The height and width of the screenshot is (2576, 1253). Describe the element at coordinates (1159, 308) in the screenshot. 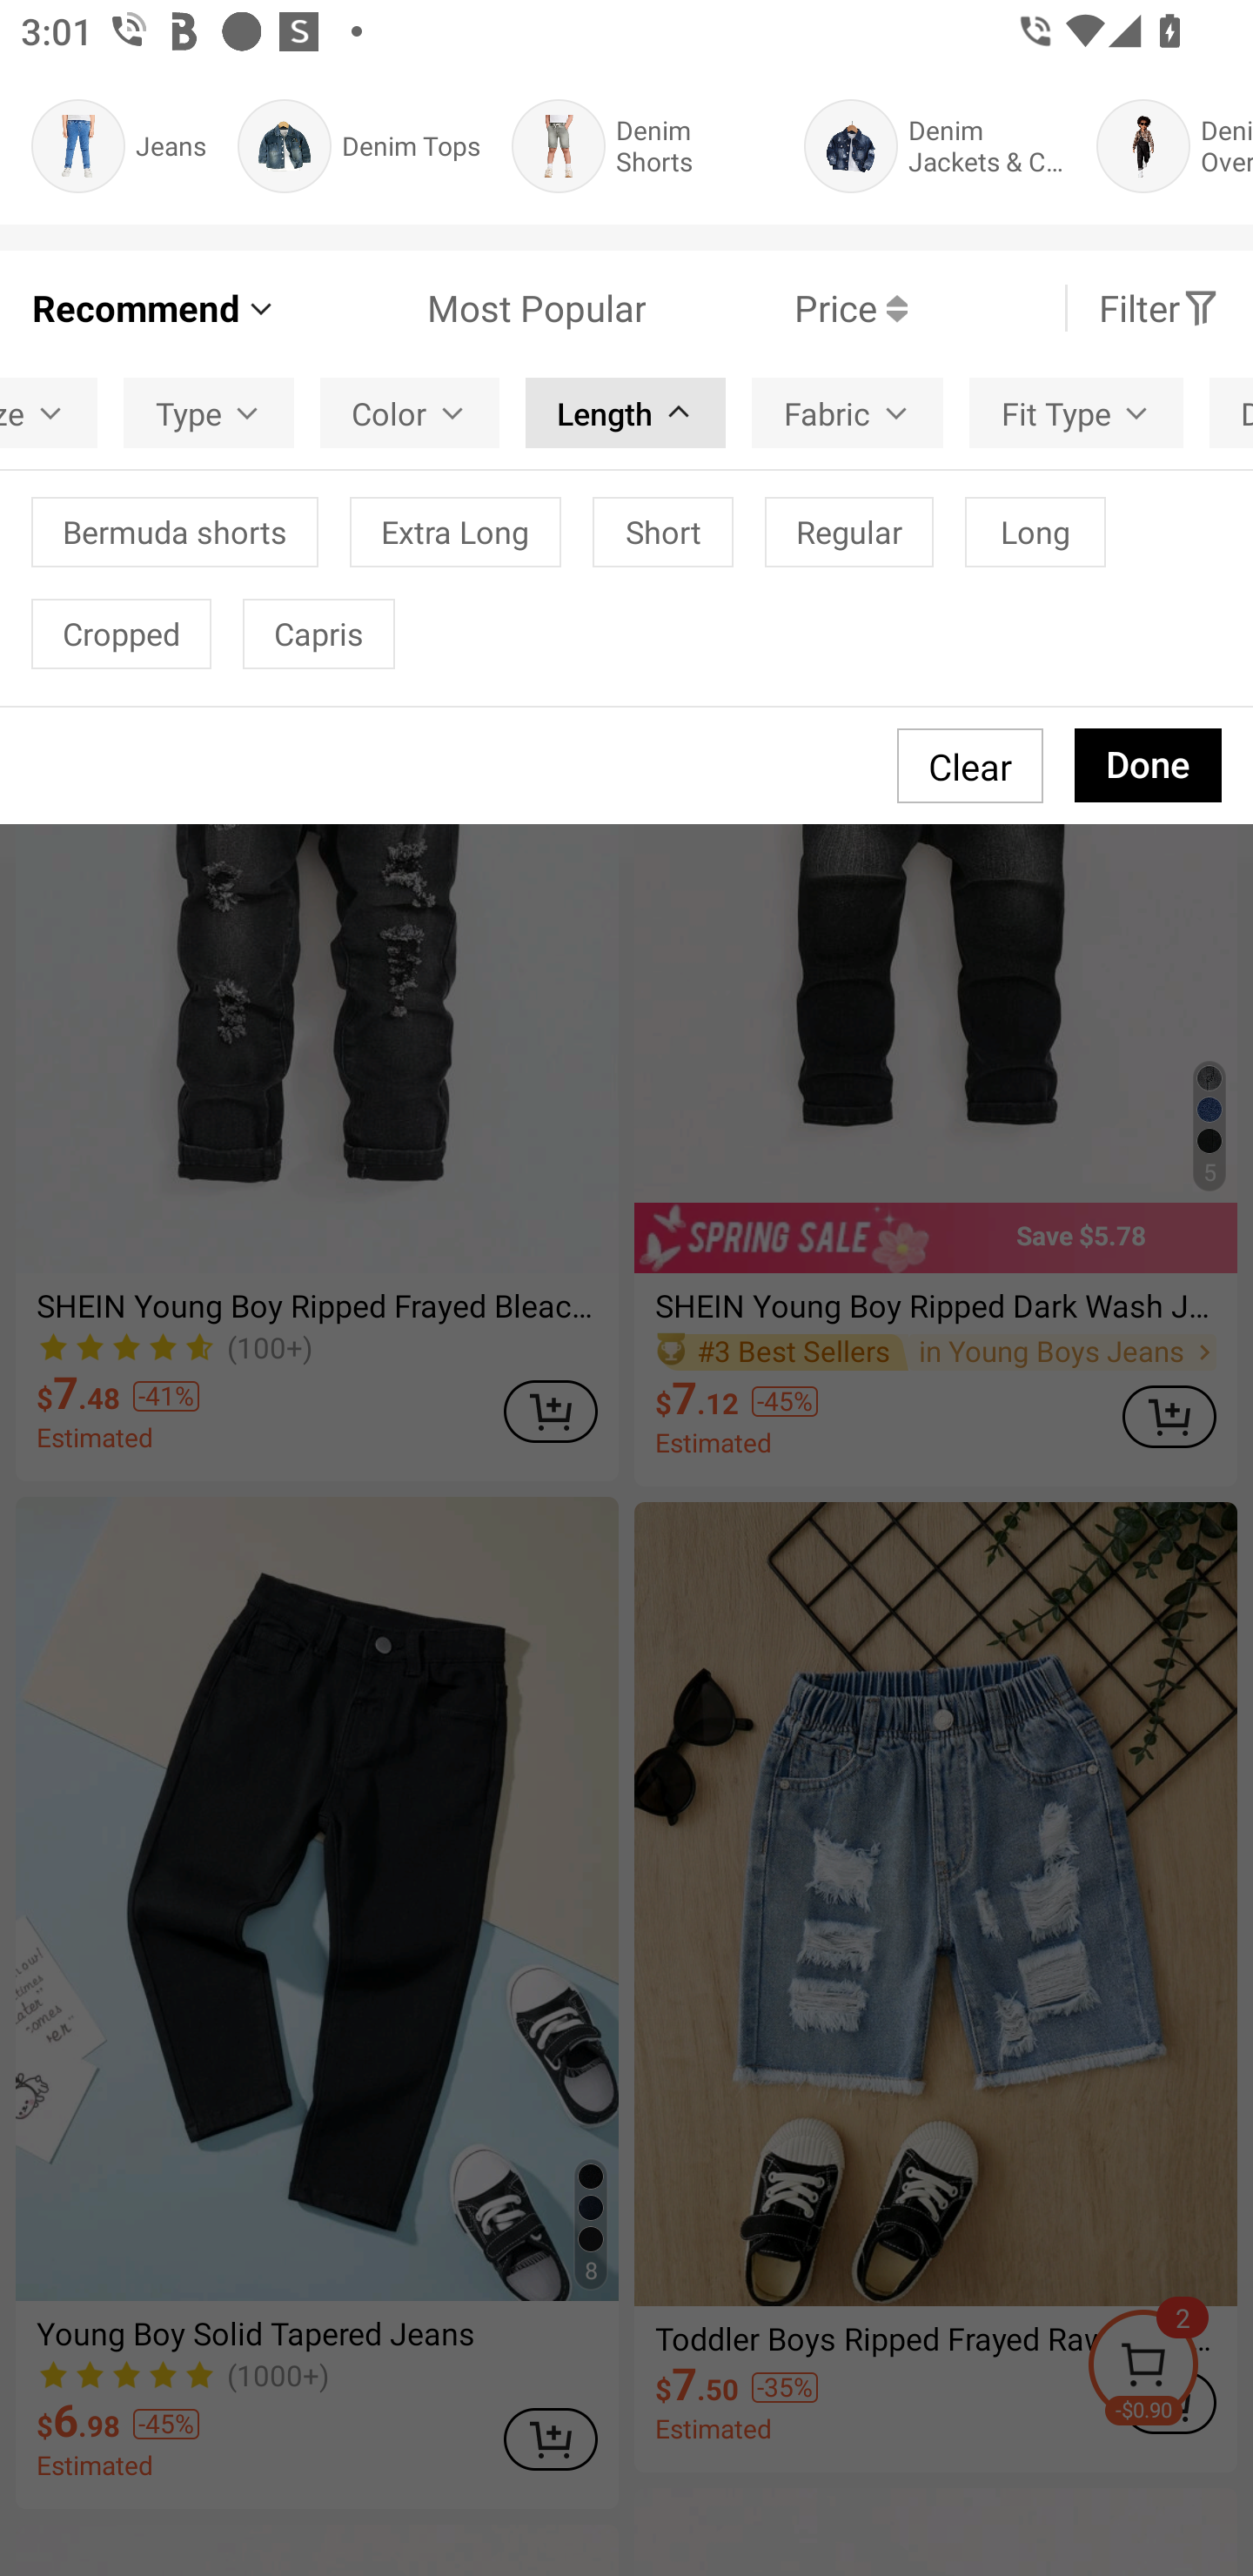

I see `Filter` at that location.